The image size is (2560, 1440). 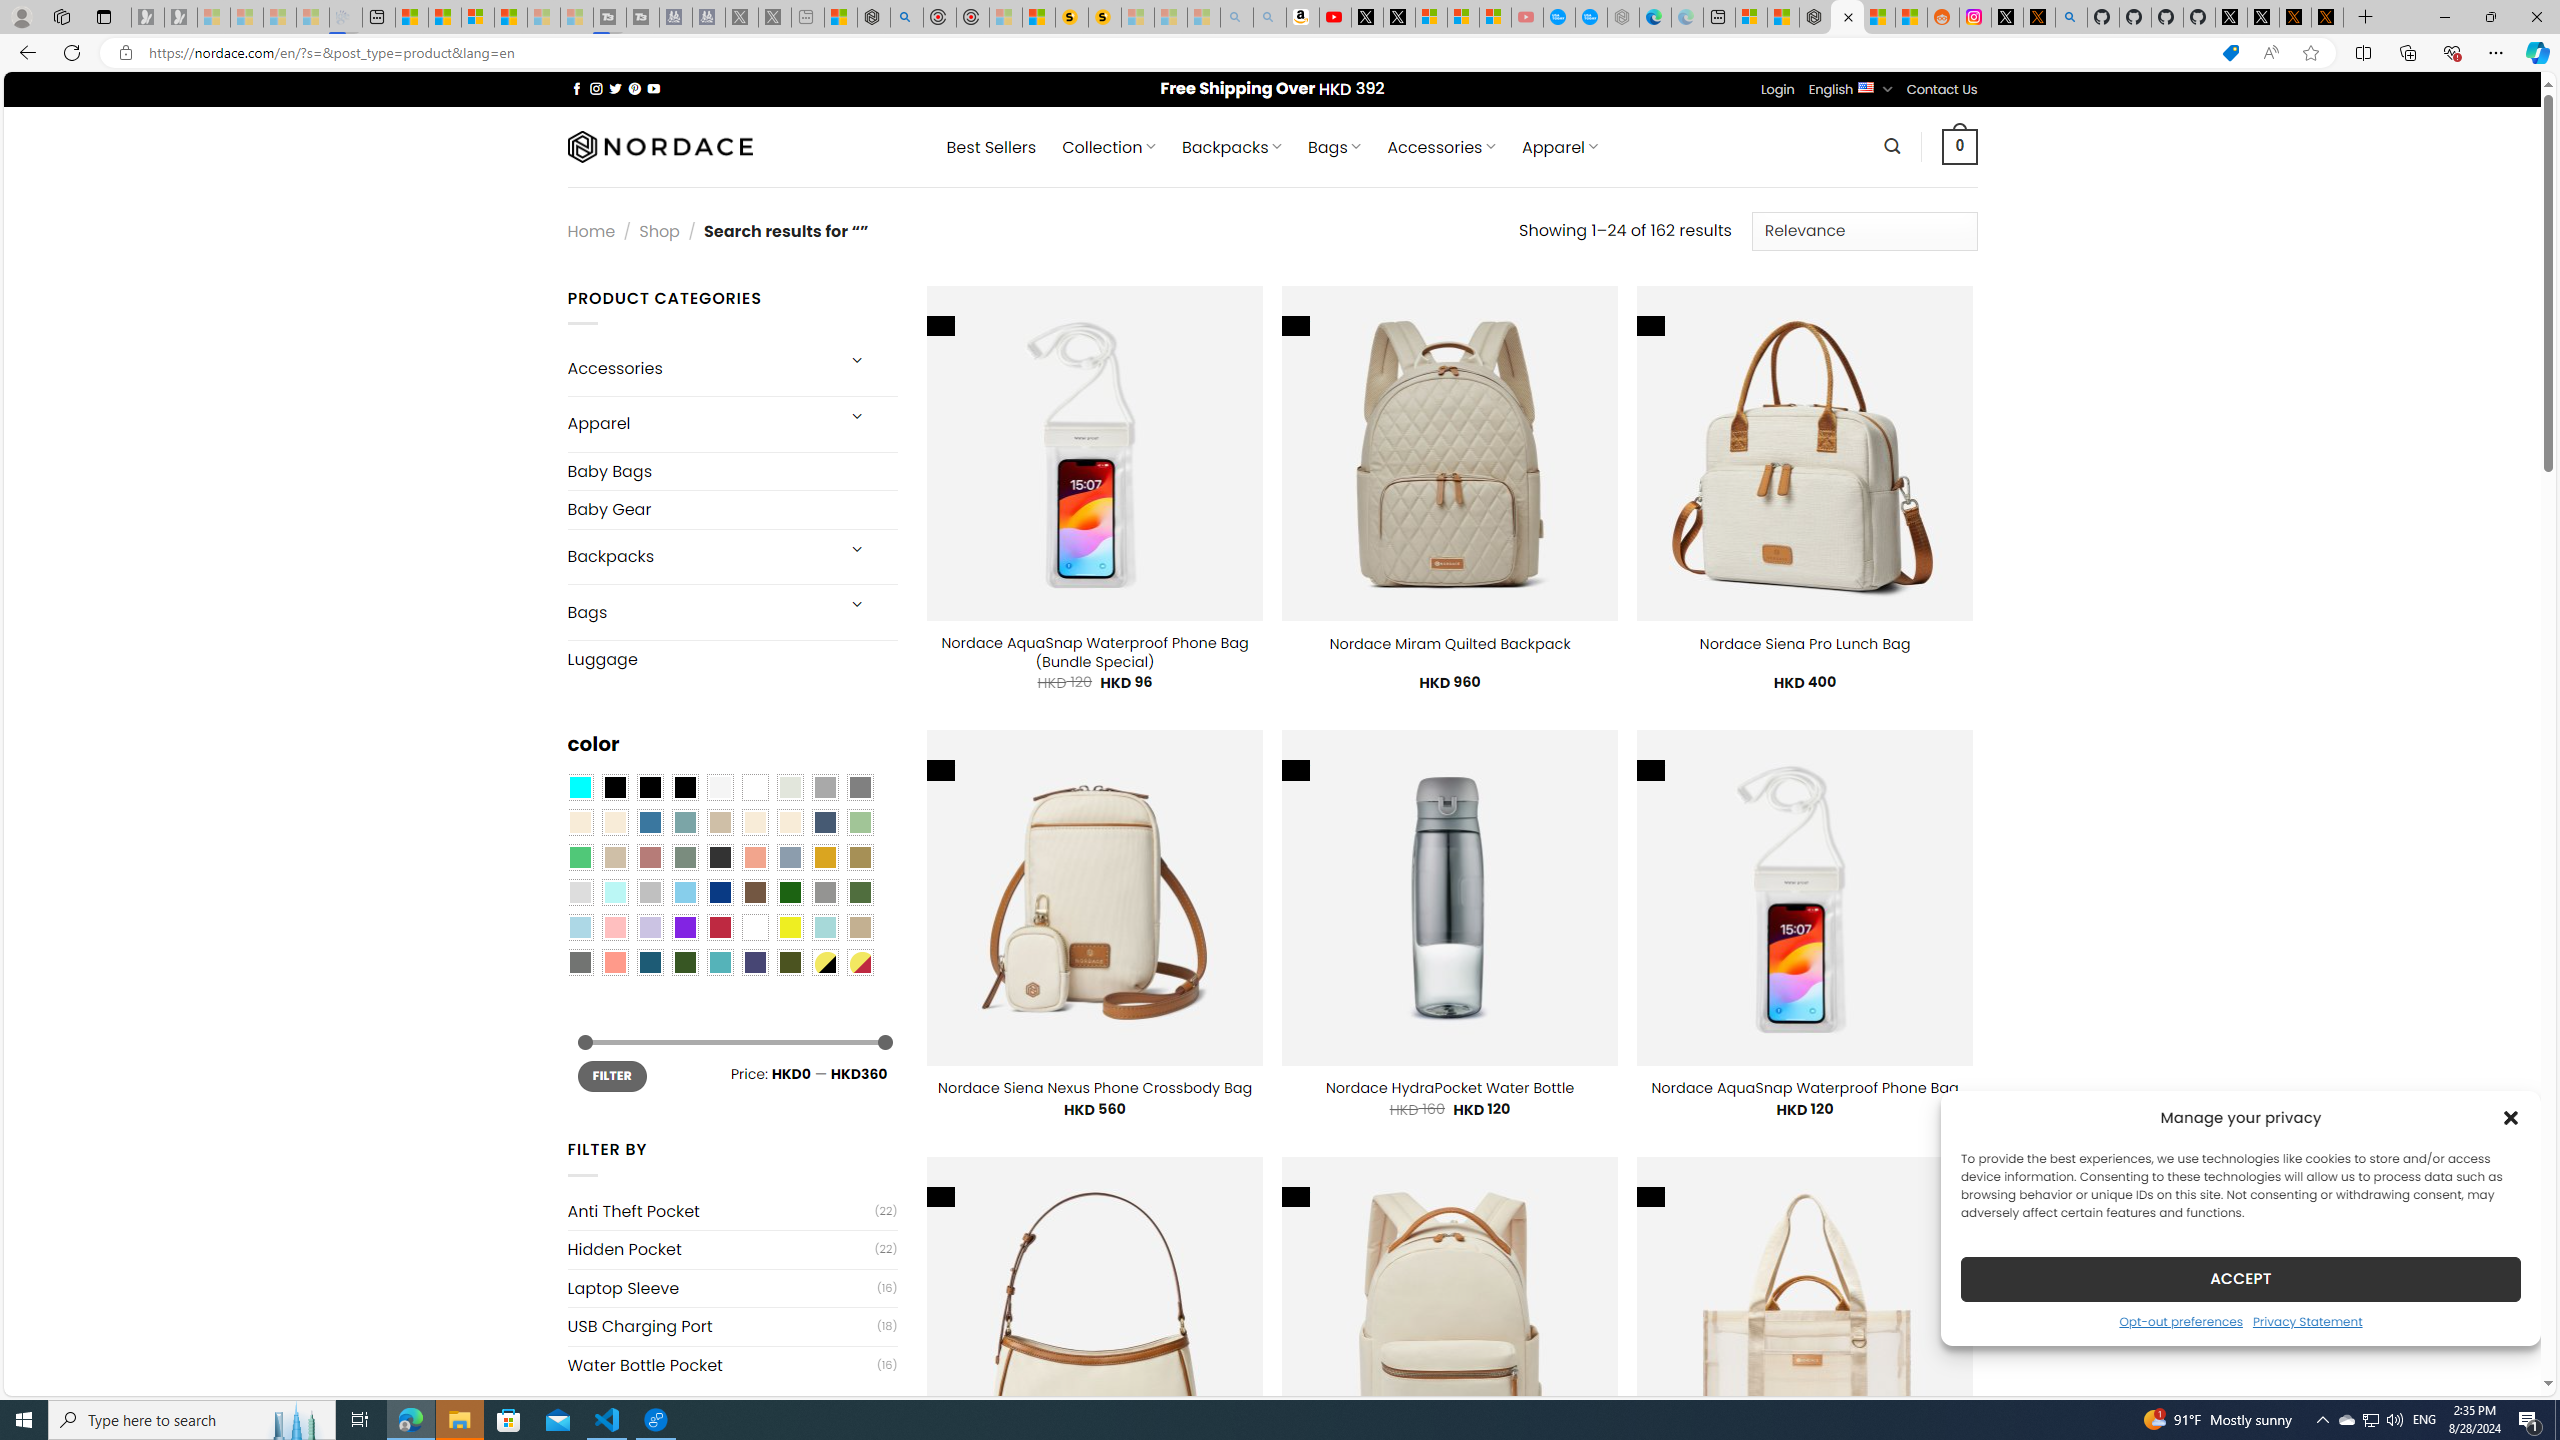 I want to click on Backpacks, so click(x=698, y=557).